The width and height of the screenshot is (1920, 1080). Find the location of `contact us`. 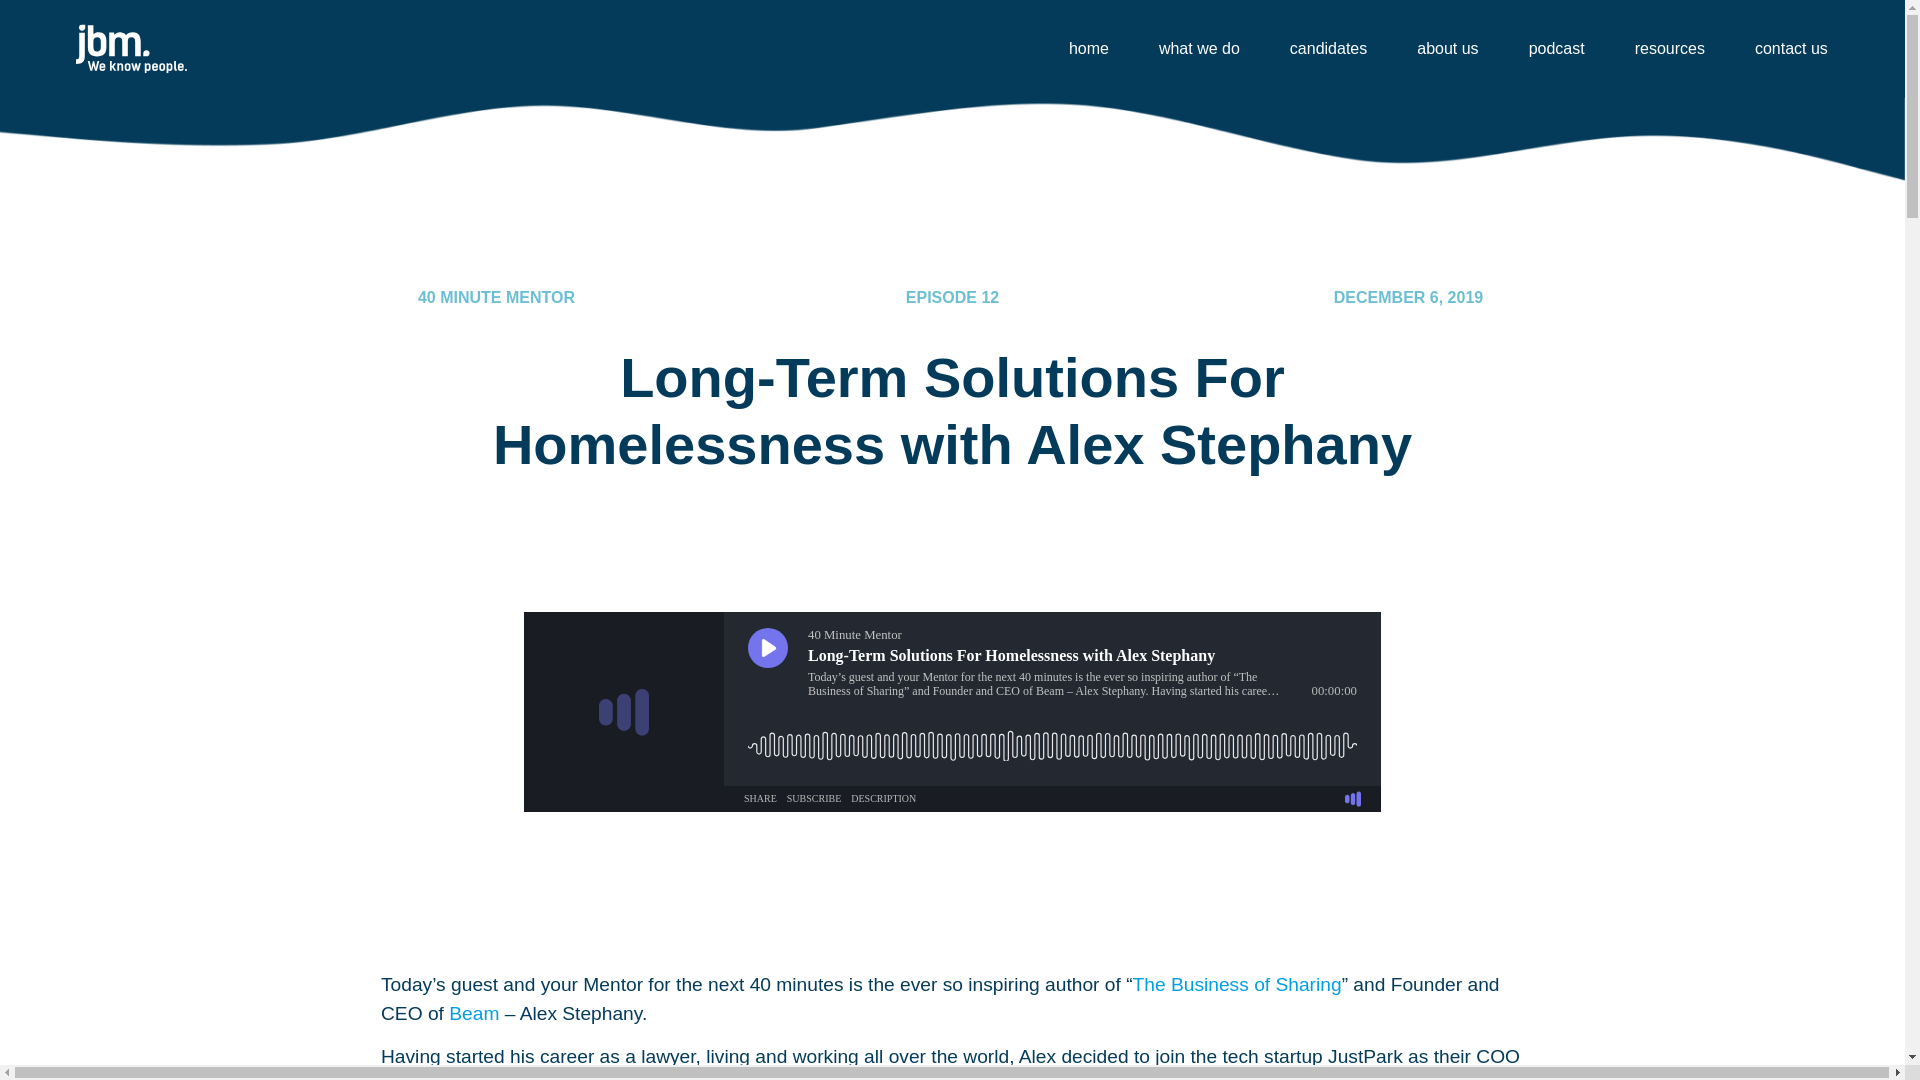

contact us is located at coordinates (1791, 48).